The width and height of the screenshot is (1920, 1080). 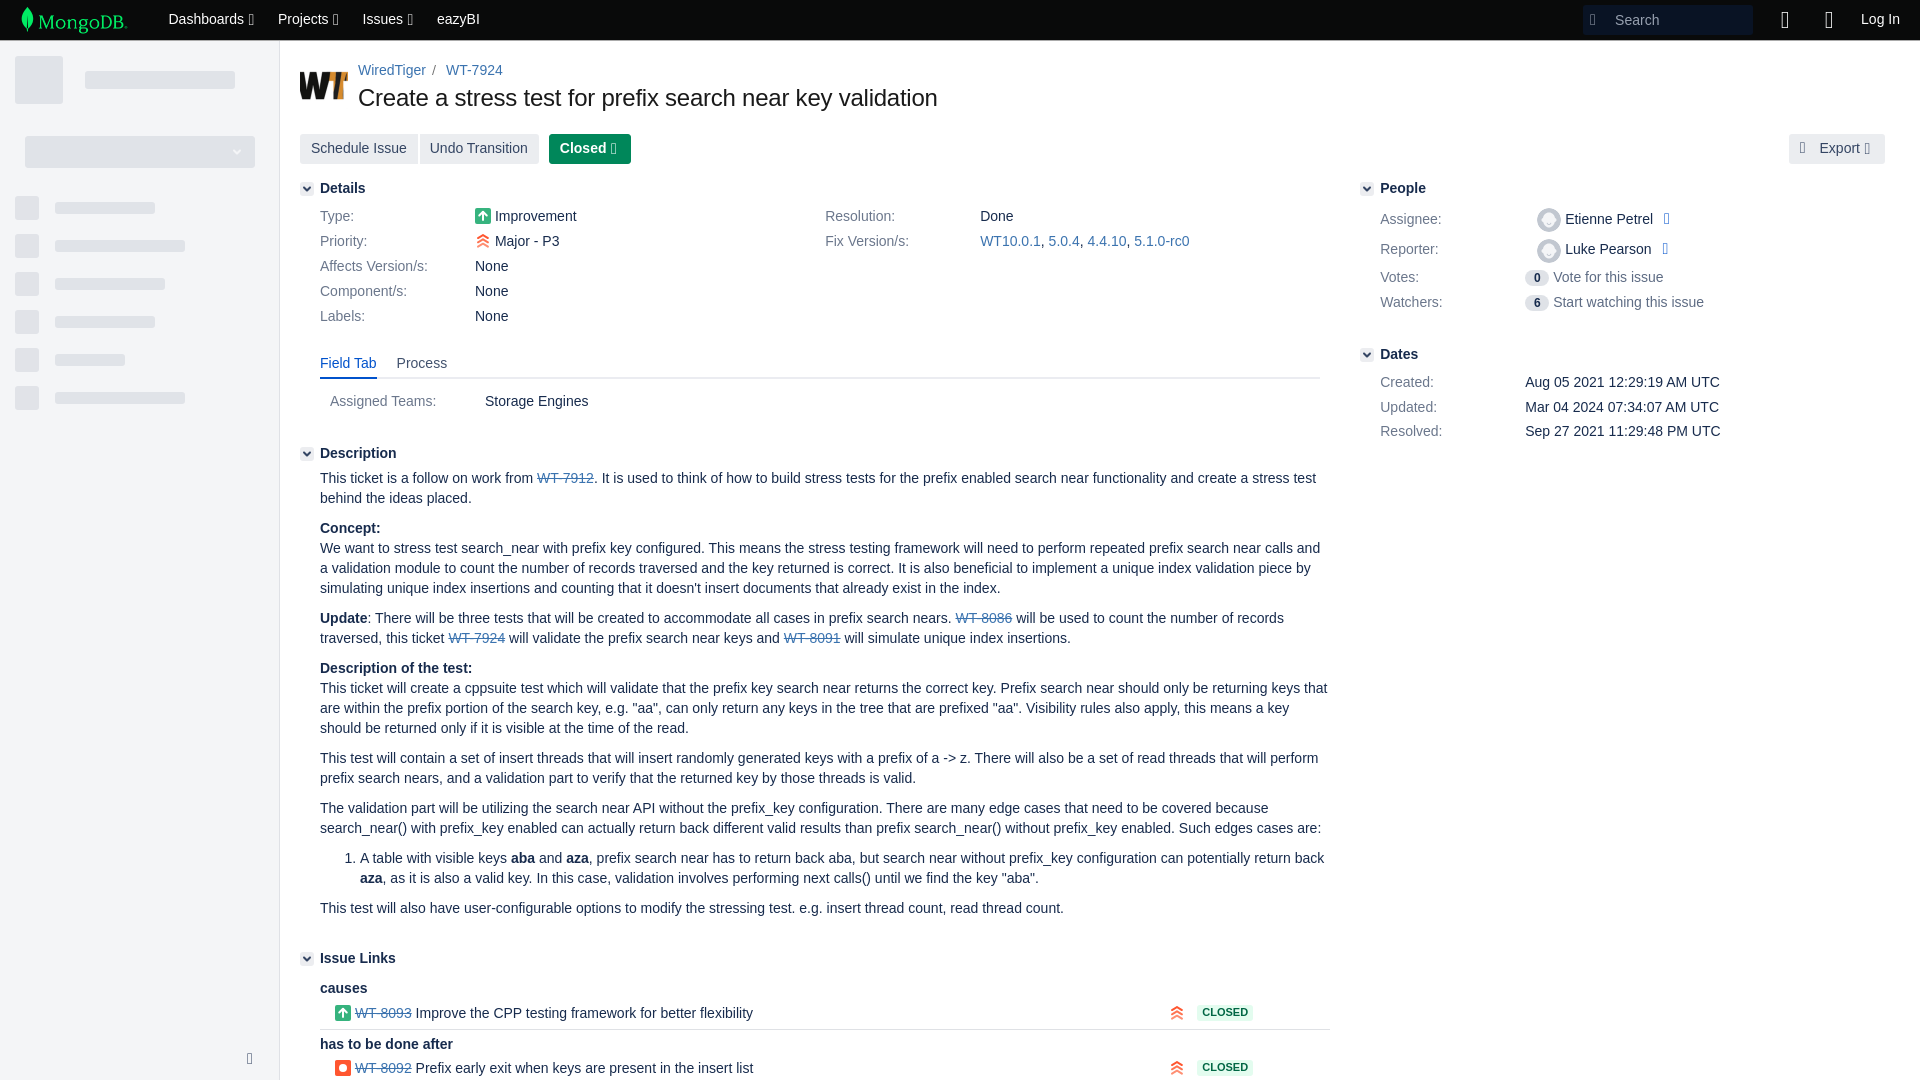 What do you see at coordinates (1784, 20) in the screenshot?
I see `Give feedback to Atlassian` at bounding box center [1784, 20].